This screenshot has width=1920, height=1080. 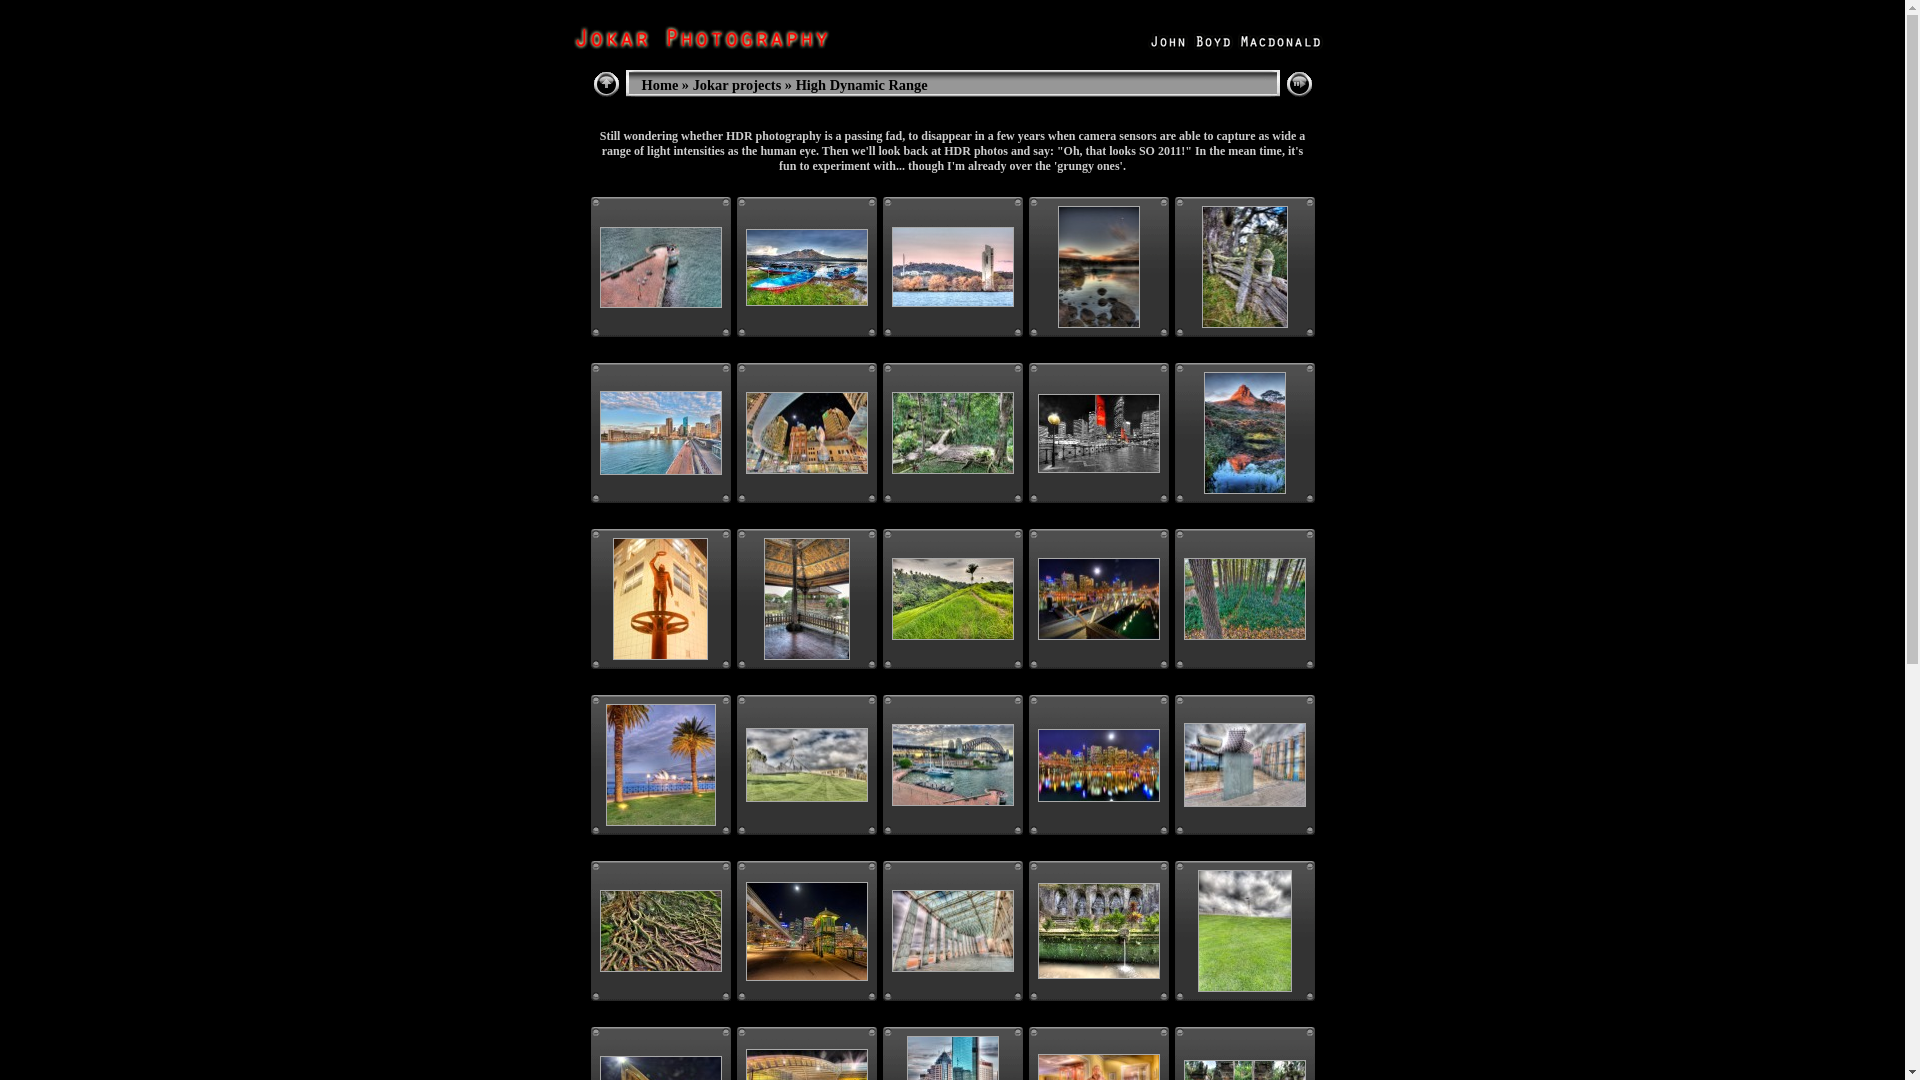 I want to click on  Parliament House, Canberra , so click(x=1245, y=931).